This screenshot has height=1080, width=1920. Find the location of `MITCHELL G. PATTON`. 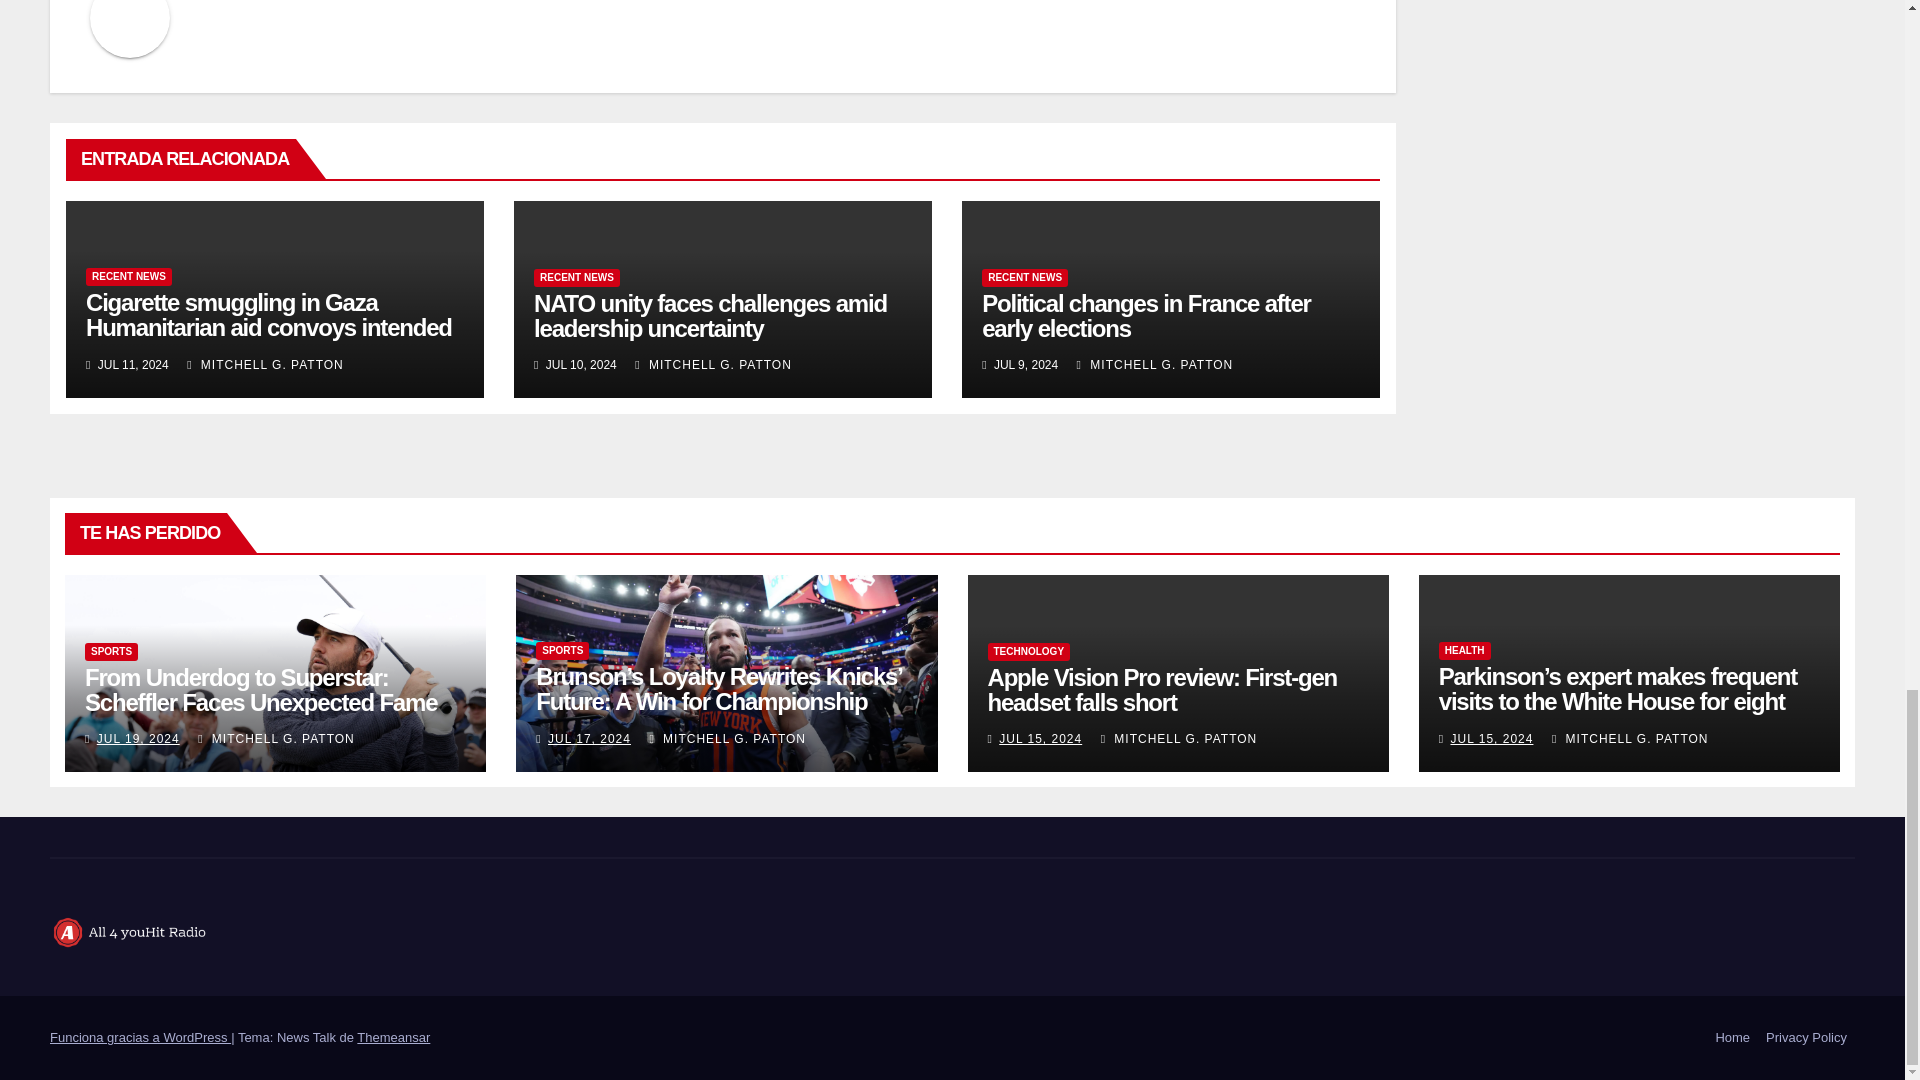

MITCHELL G. PATTON is located at coordinates (713, 364).